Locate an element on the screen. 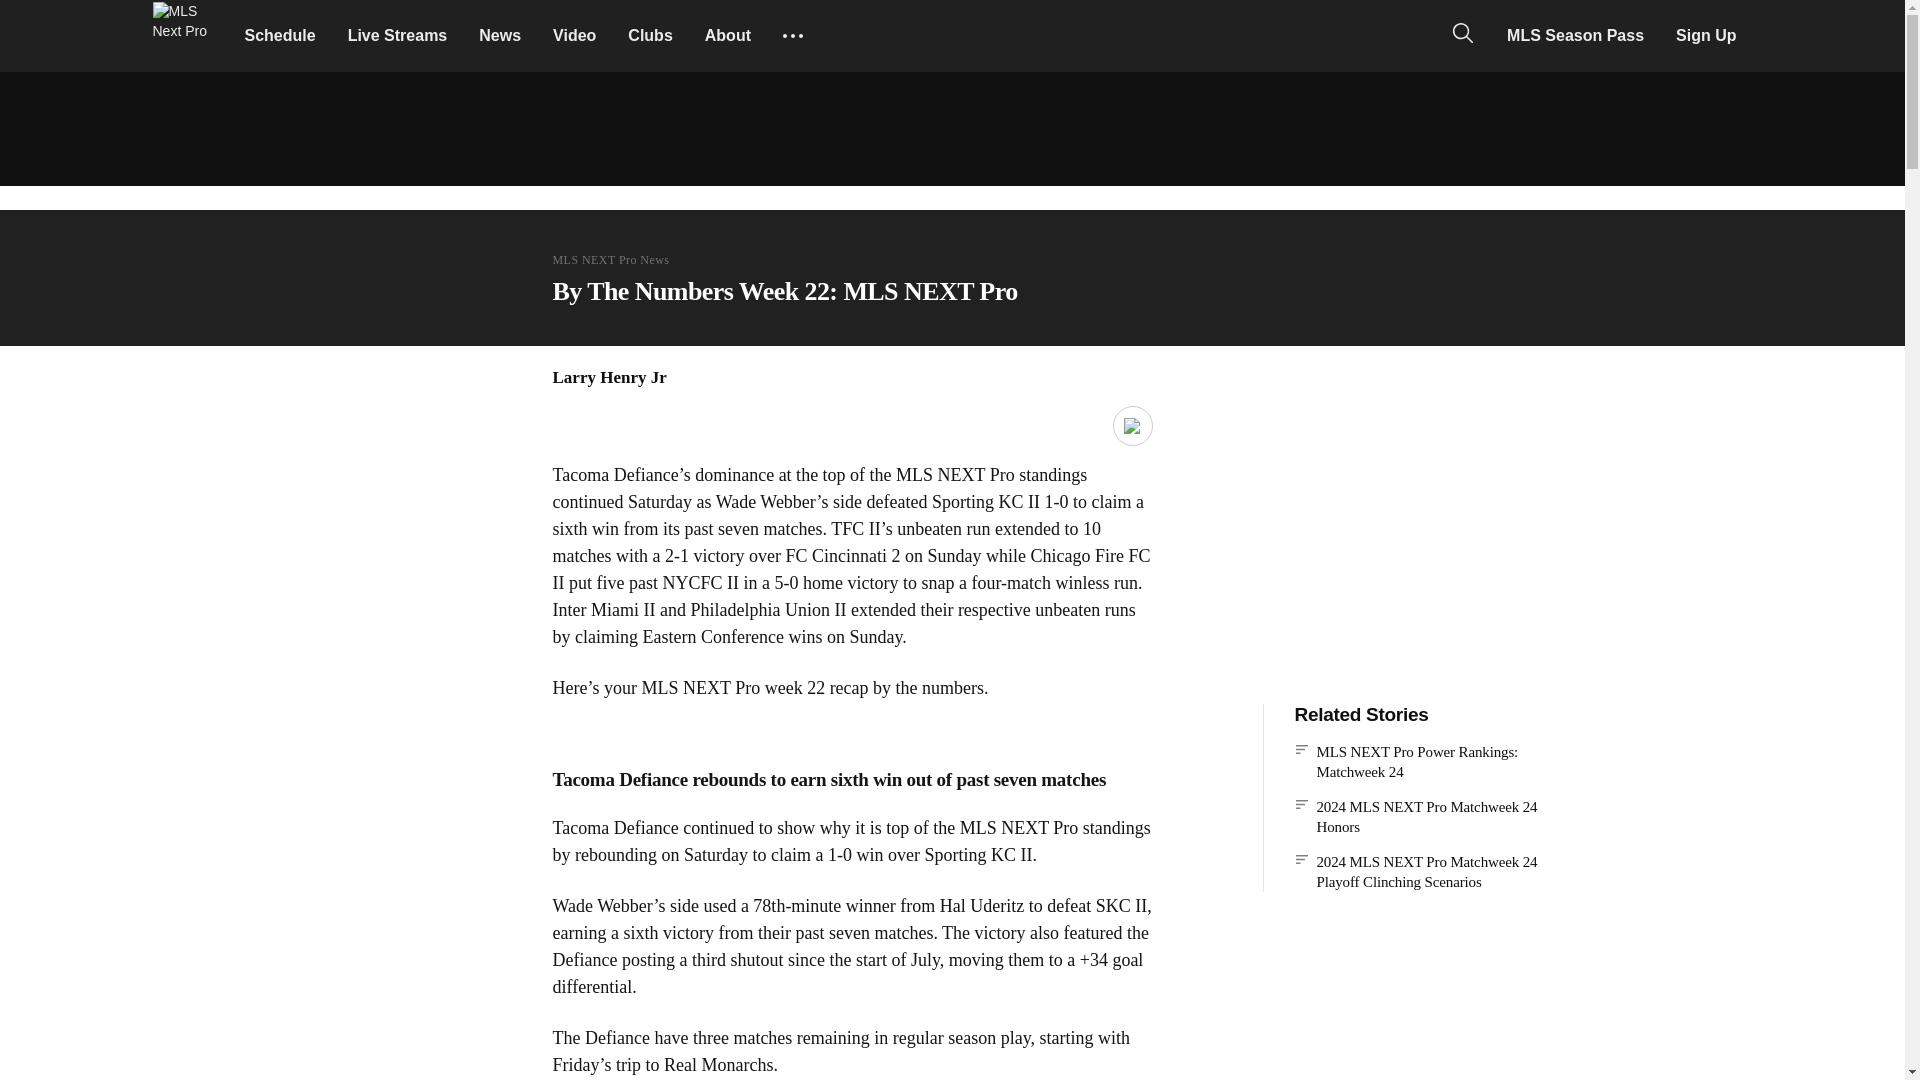 The height and width of the screenshot is (1080, 1920). Video is located at coordinates (574, 35).